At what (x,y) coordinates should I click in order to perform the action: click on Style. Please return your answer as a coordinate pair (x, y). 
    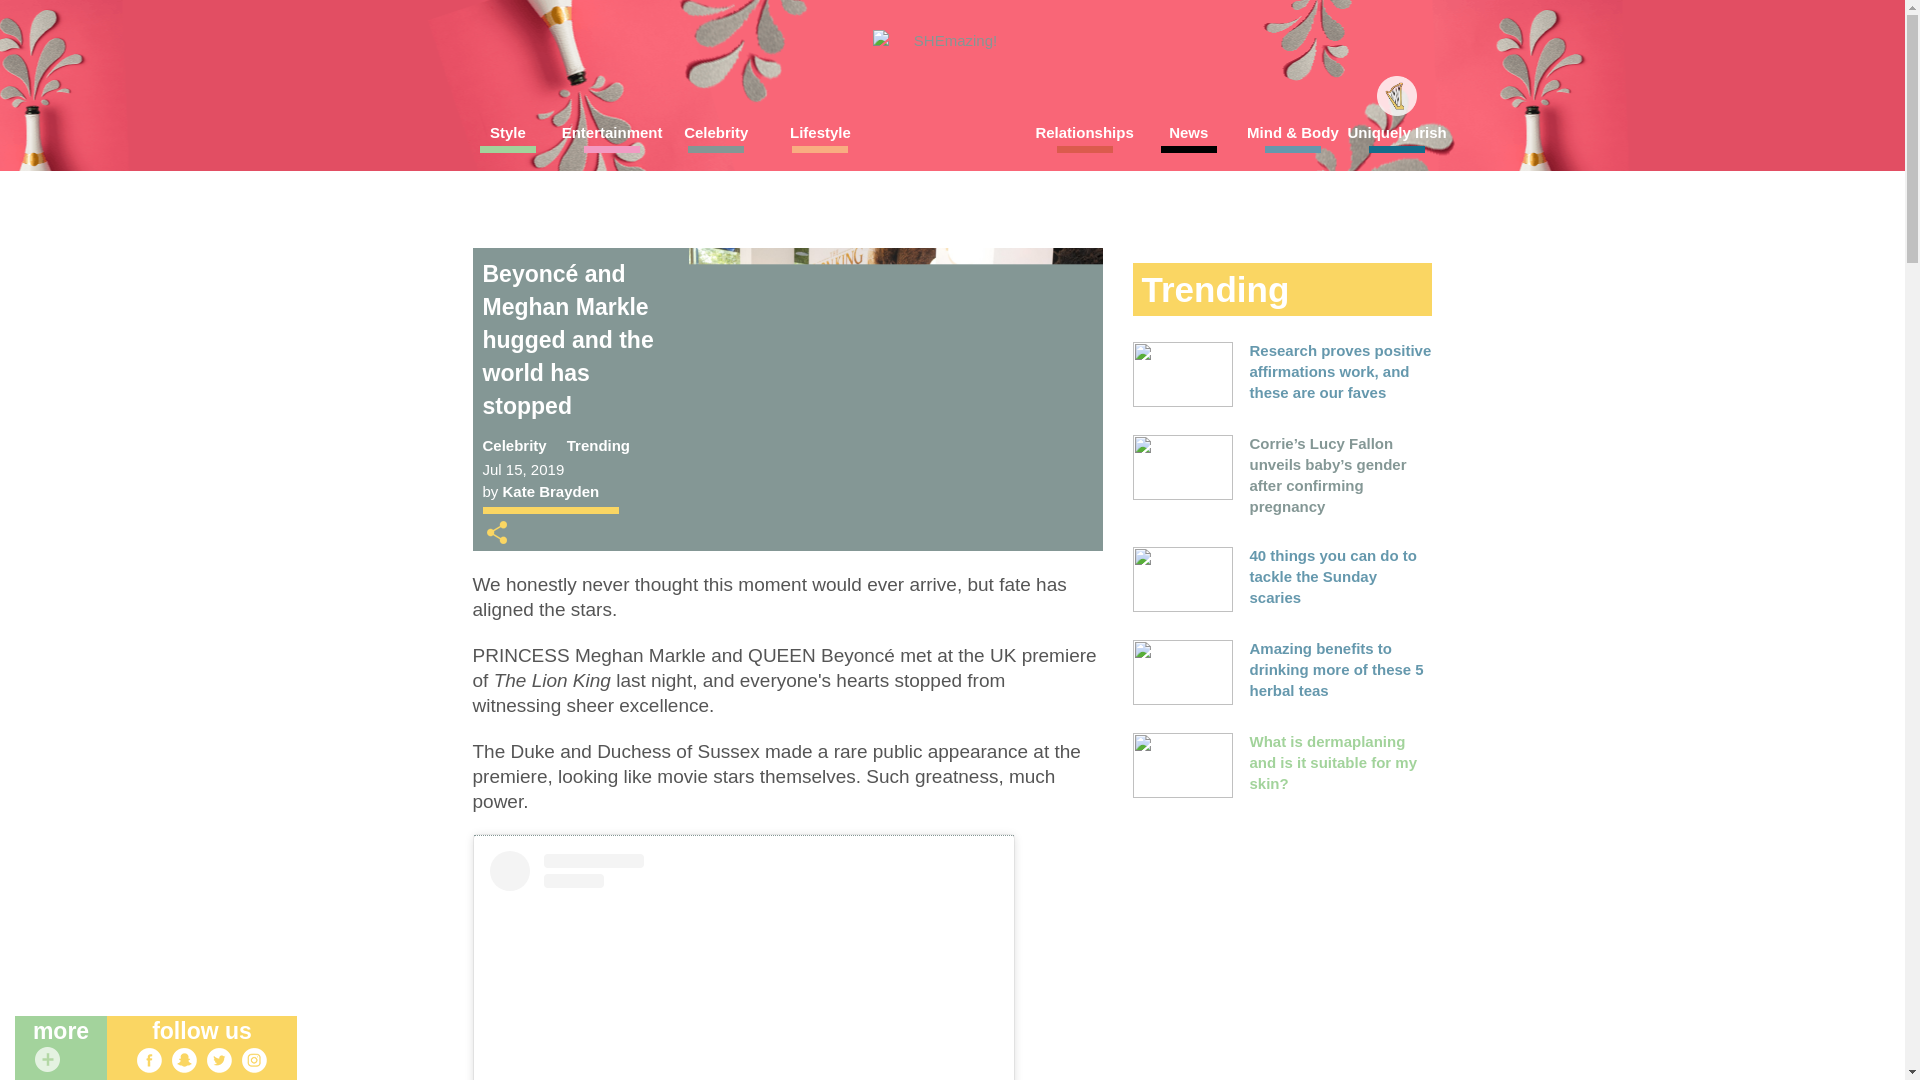
    Looking at the image, I should click on (508, 138).